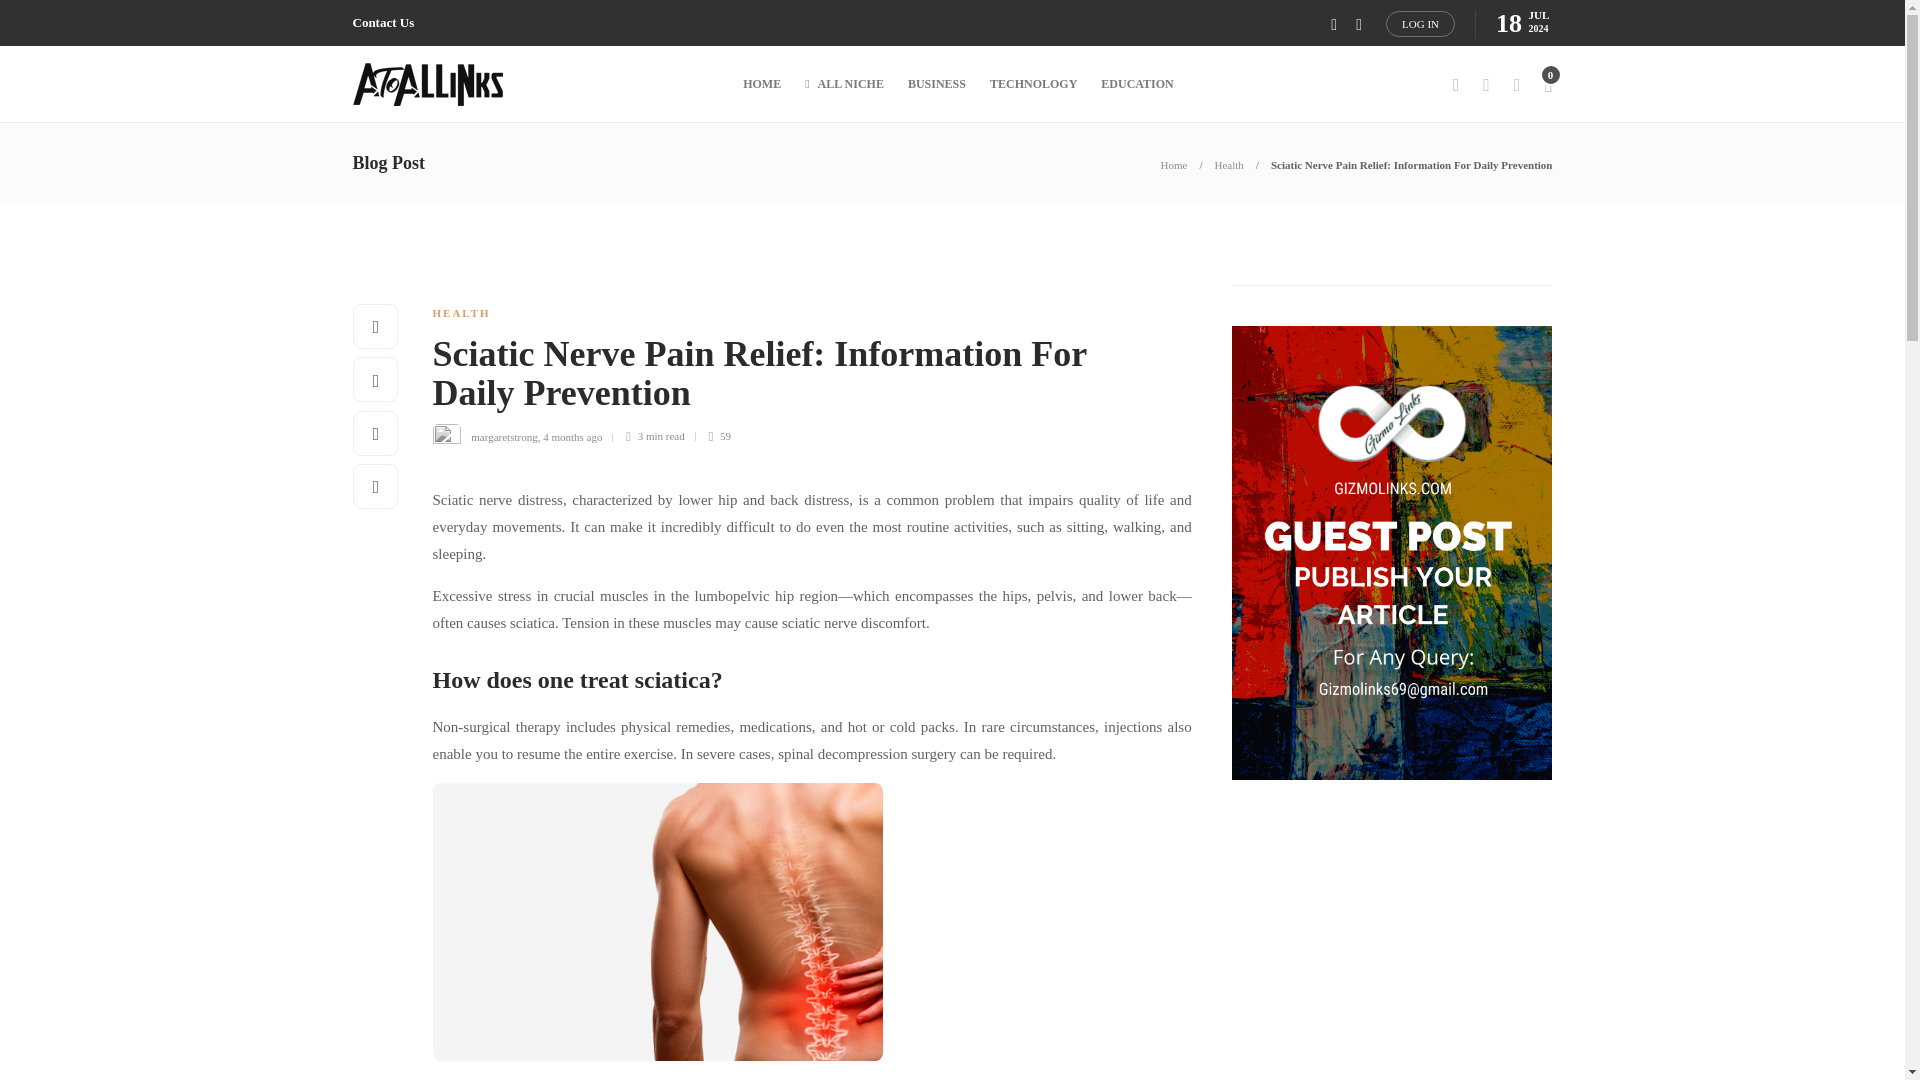 This screenshot has height=1080, width=1920. What do you see at coordinates (1034, 84) in the screenshot?
I see `TECHNOLOGY` at bounding box center [1034, 84].